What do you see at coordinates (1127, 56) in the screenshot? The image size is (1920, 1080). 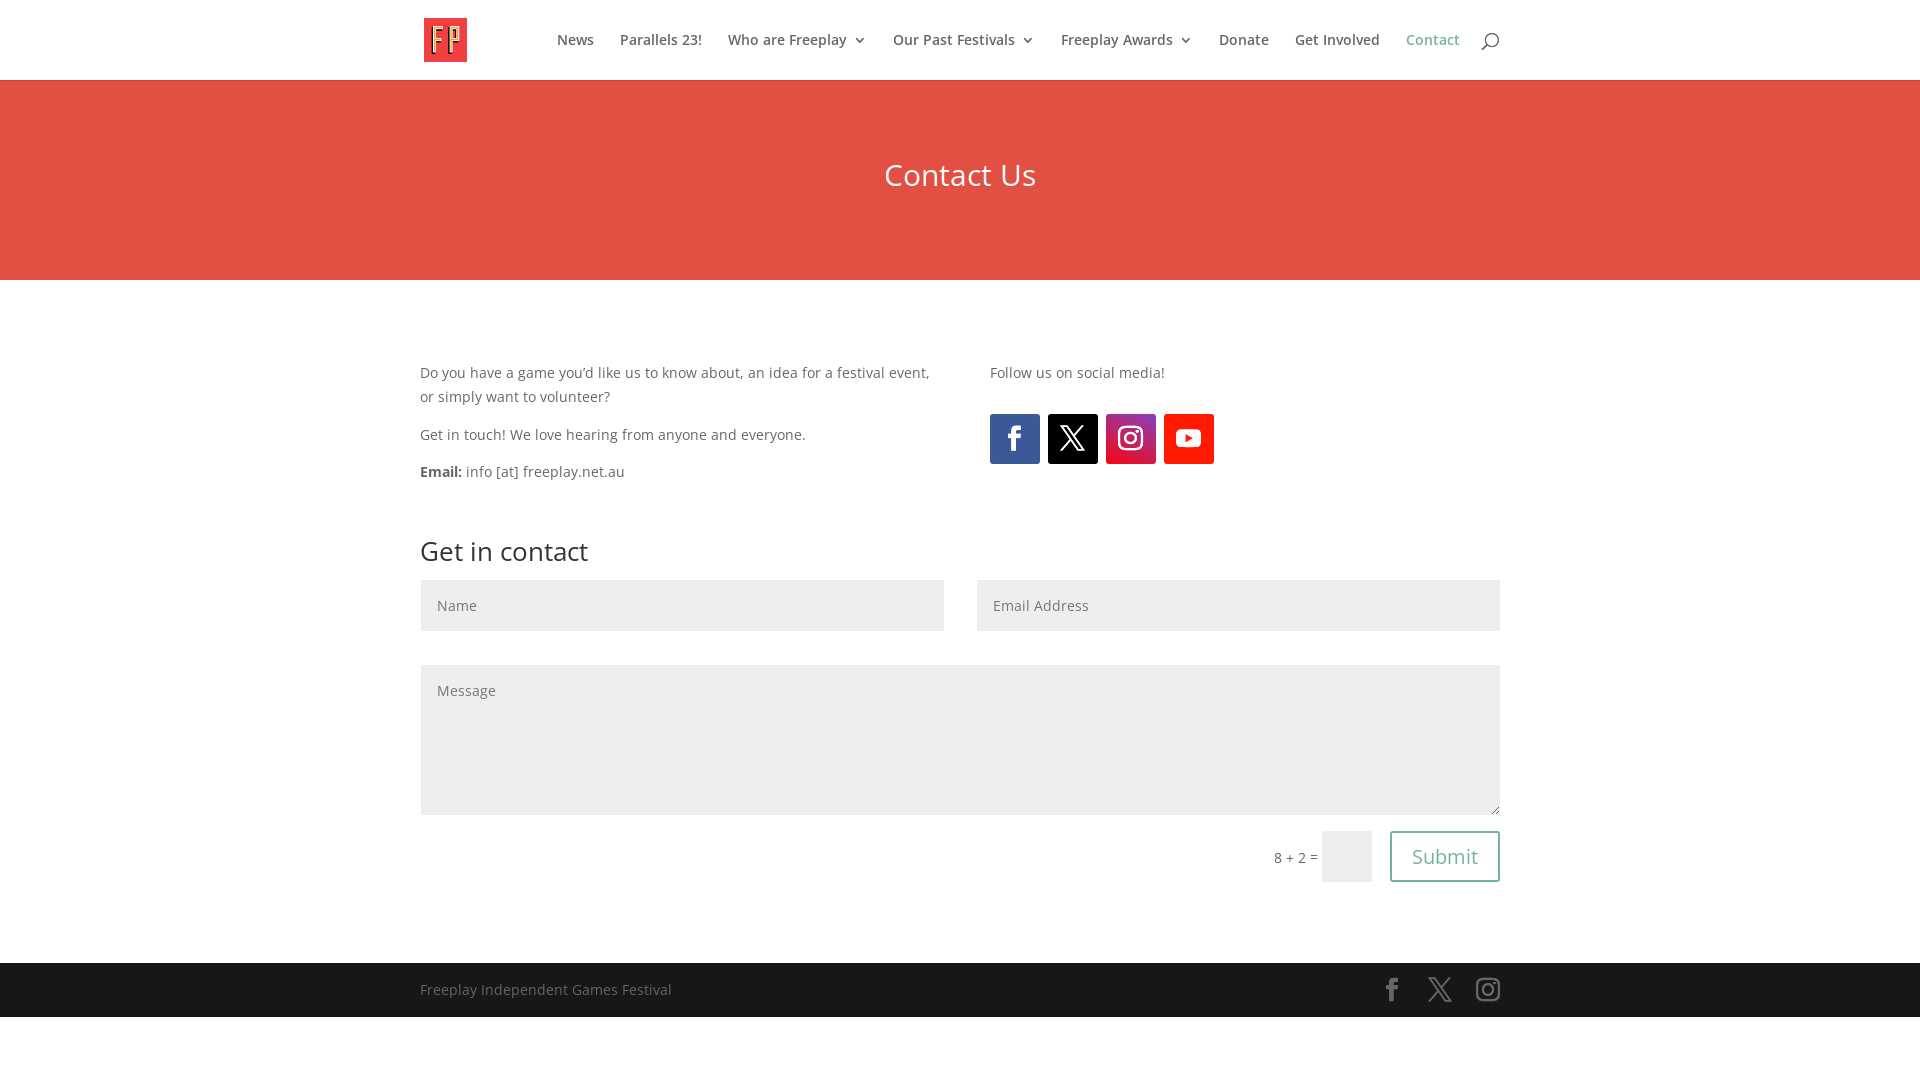 I see `Freeplay Awards` at bounding box center [1127, 56].